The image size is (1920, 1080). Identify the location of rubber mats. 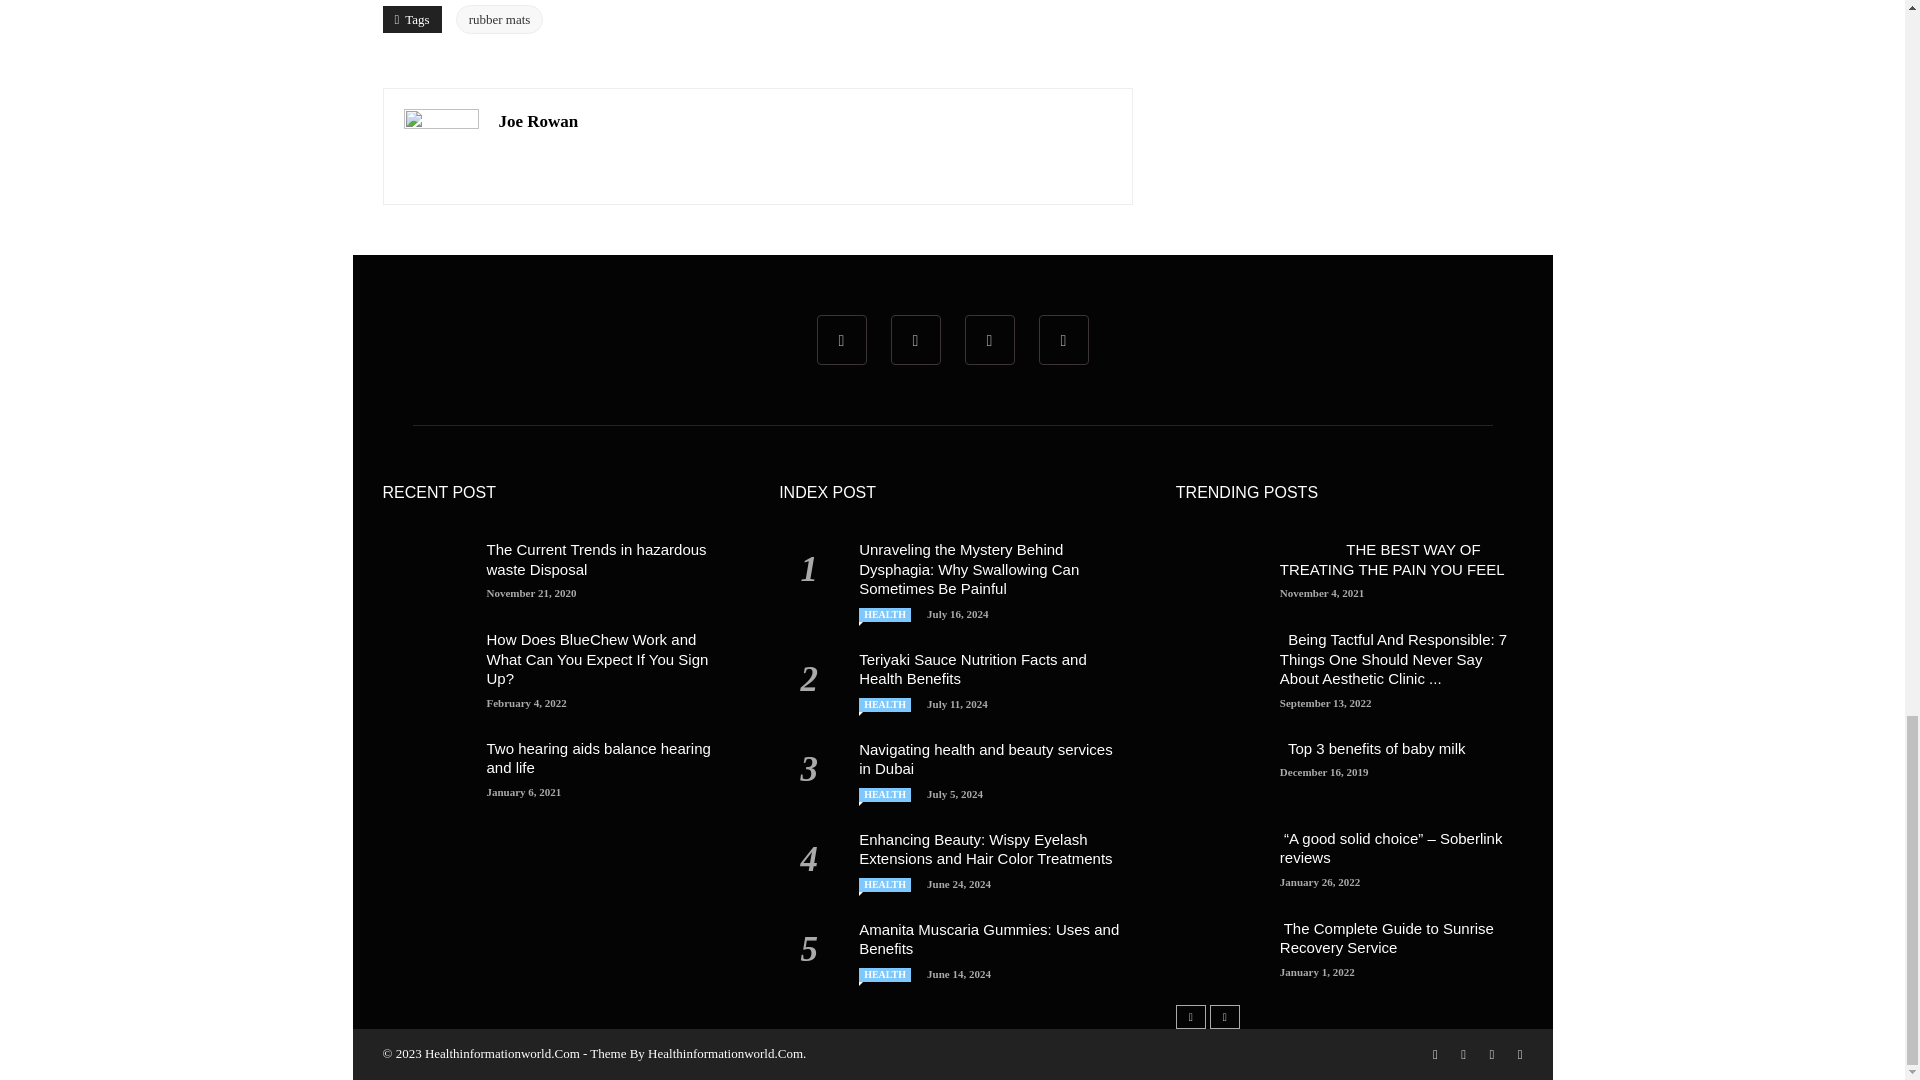
(500, 20).